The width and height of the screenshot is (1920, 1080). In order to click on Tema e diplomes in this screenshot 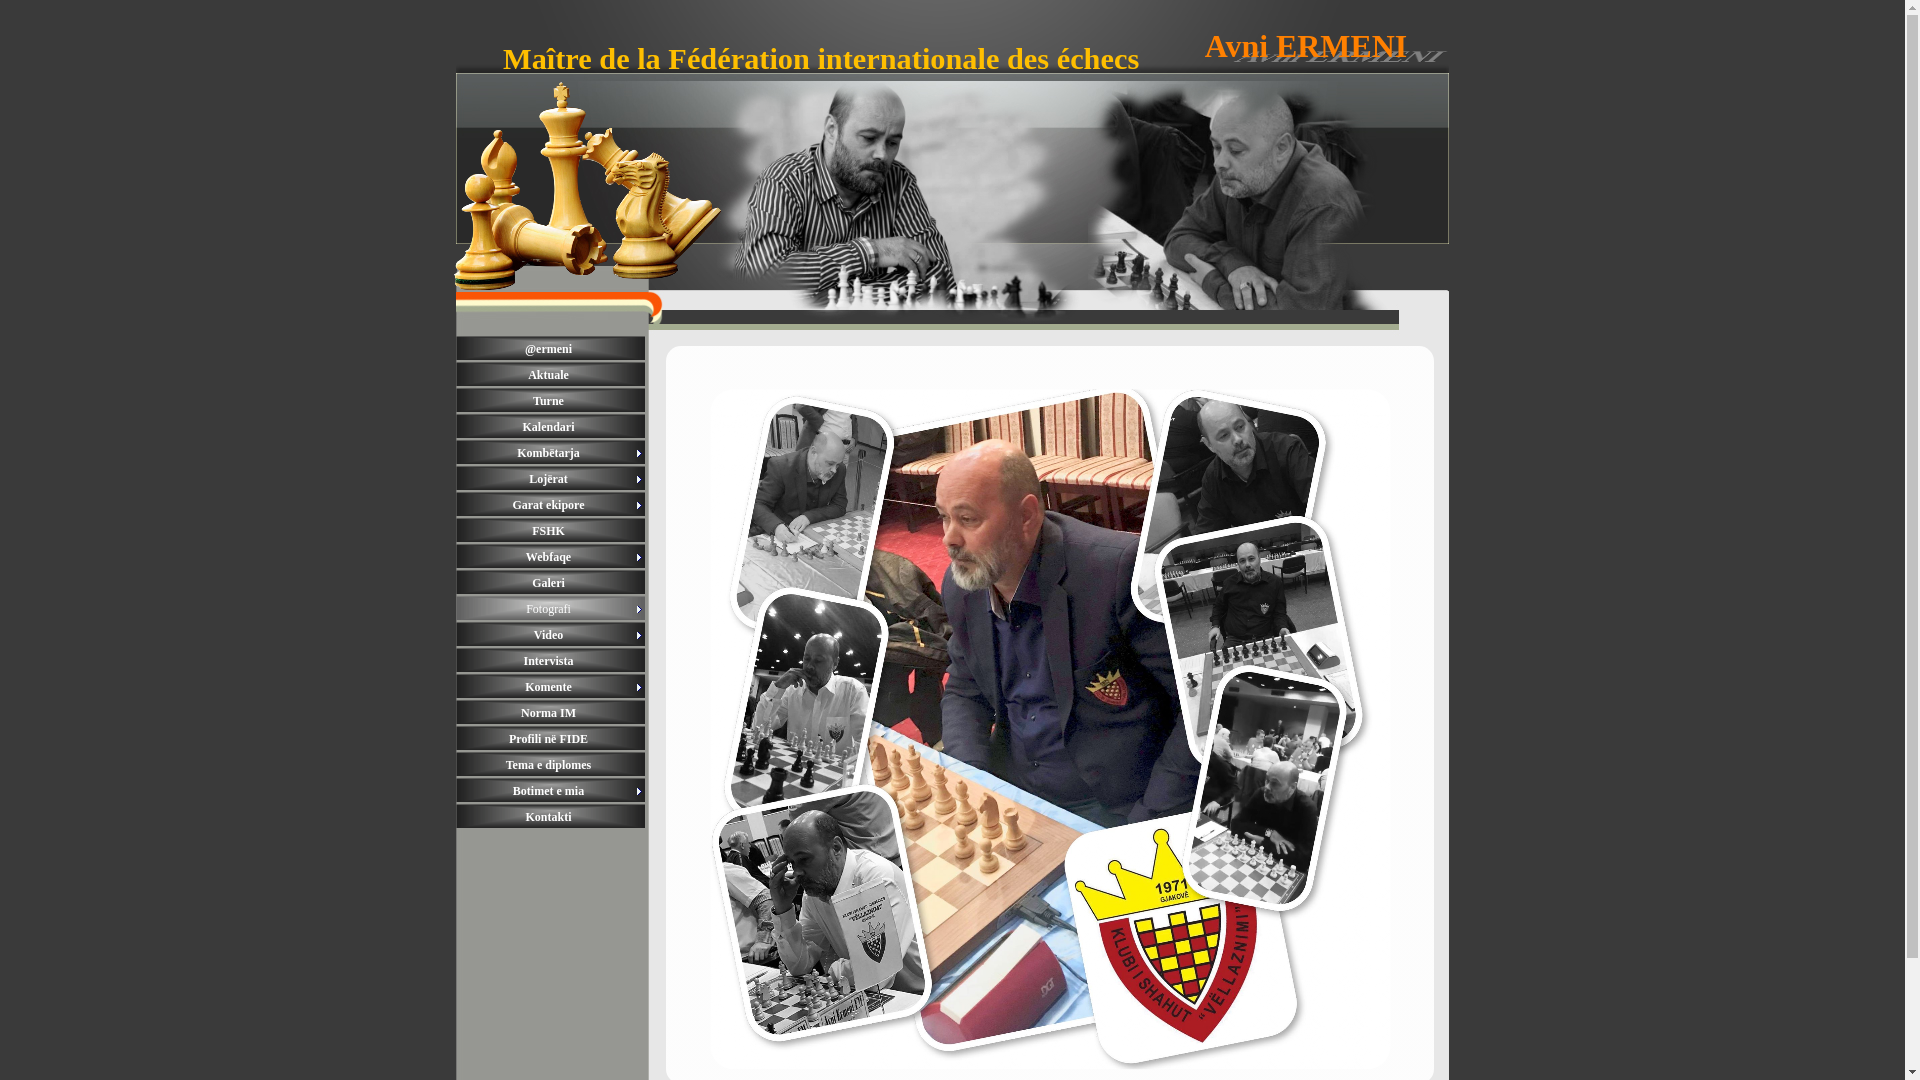, I will do `click(551, 765)`.